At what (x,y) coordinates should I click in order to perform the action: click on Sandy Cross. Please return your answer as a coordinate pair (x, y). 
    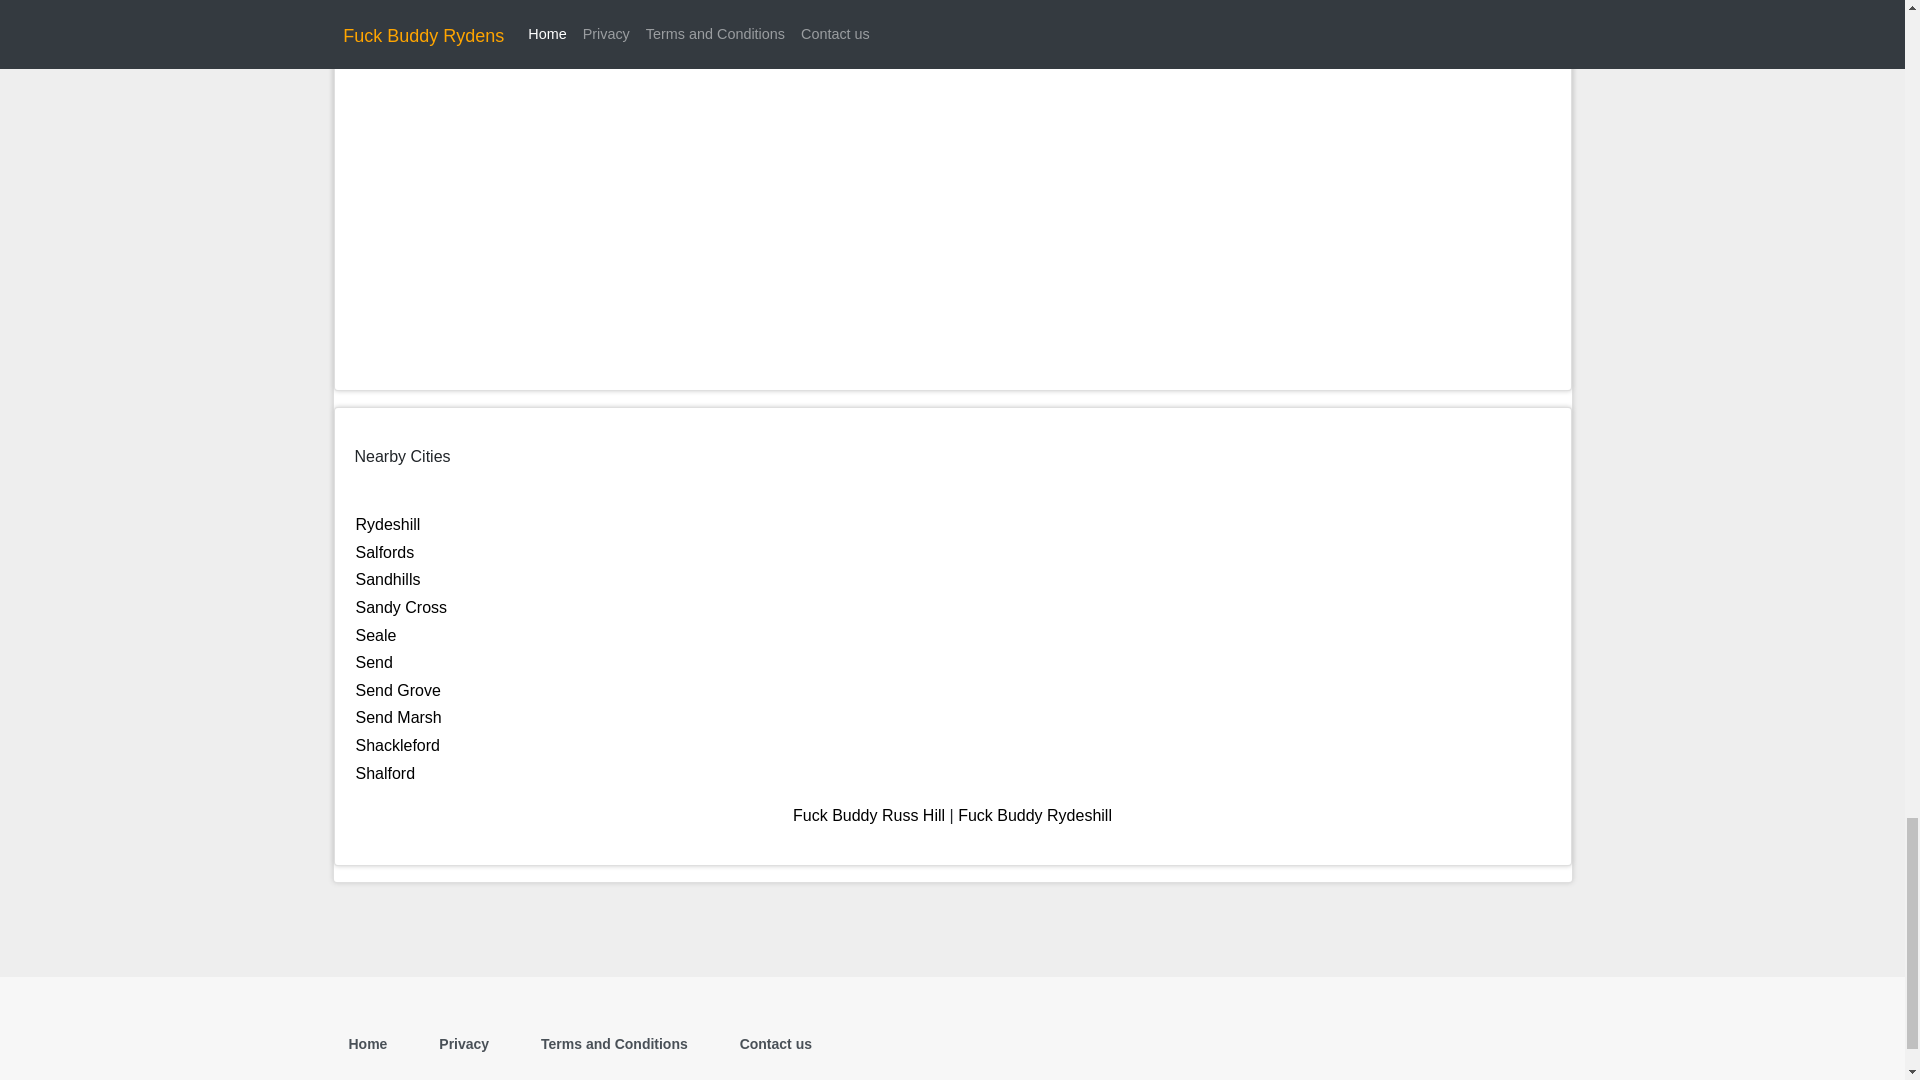
    Looking at the image, I should click on (401, 607).